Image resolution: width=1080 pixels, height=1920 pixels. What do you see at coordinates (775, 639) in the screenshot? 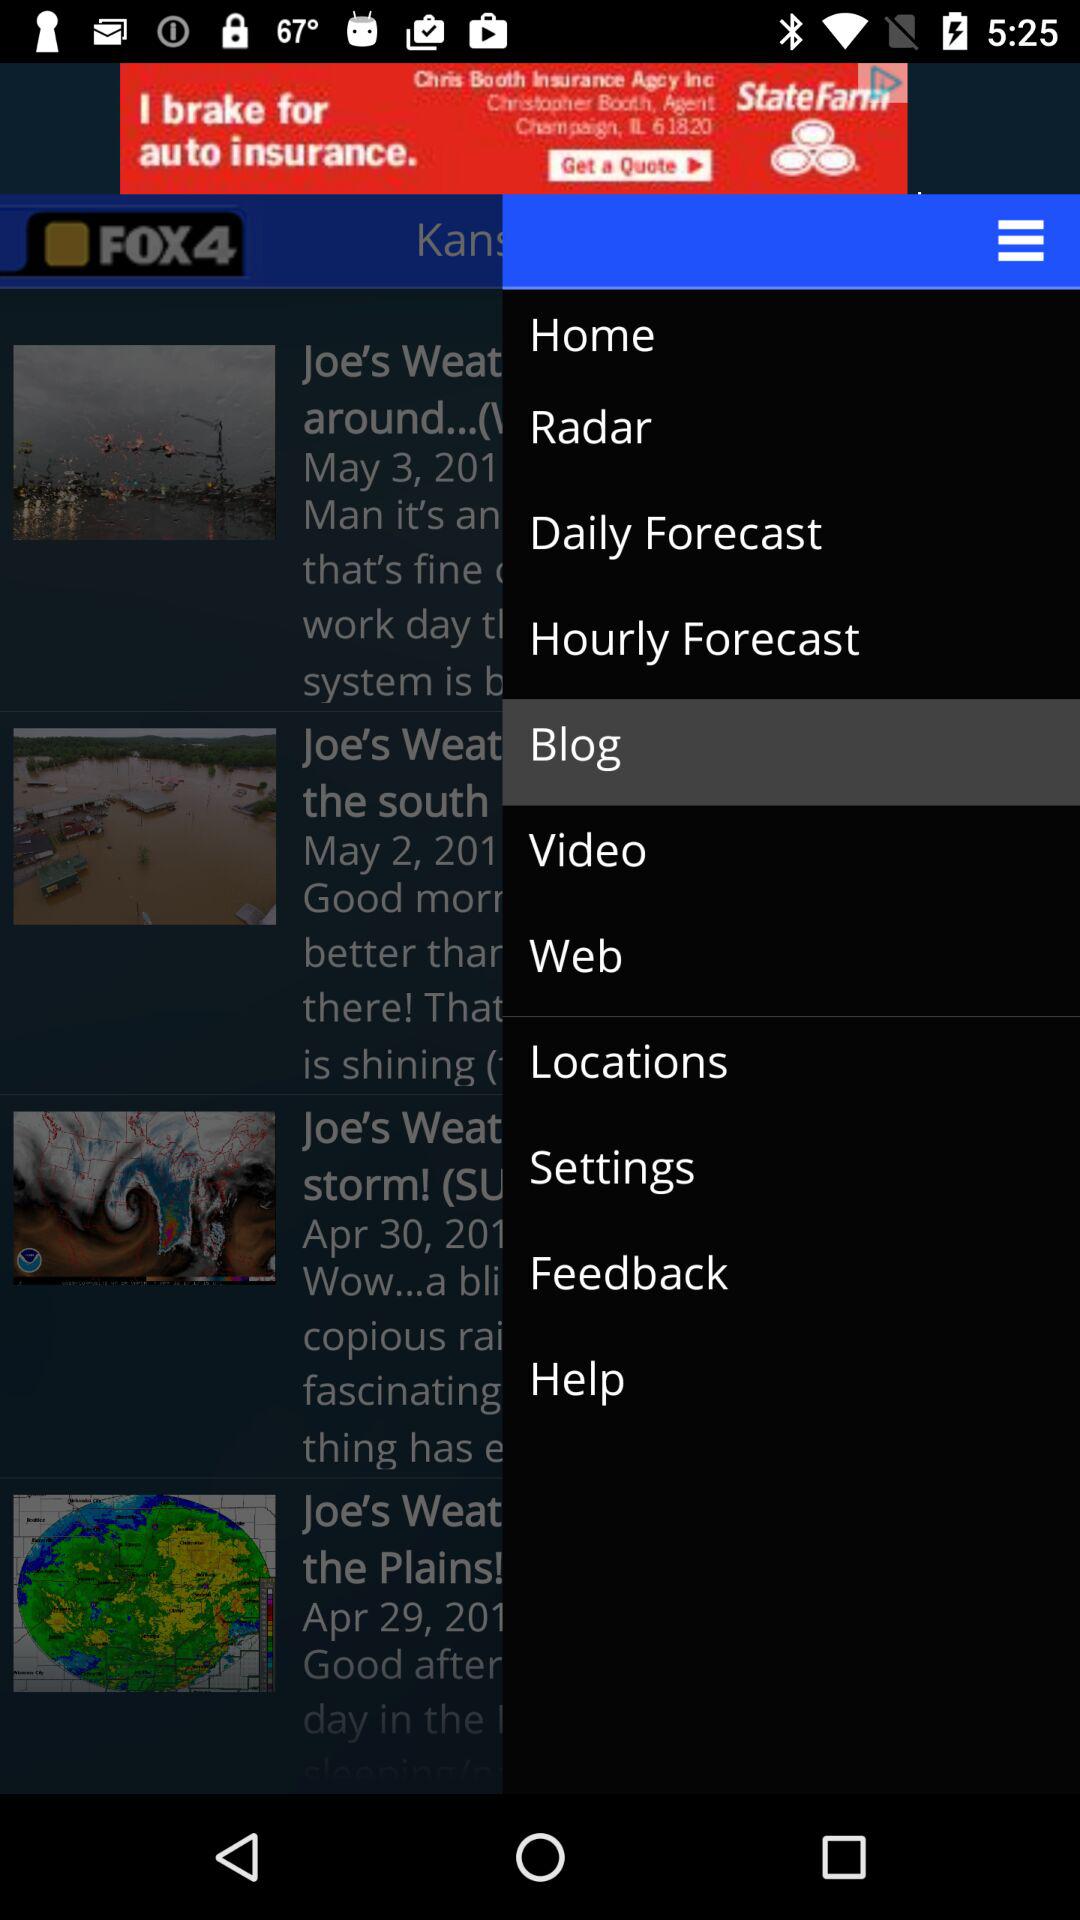
I see `scroll to the hourly forecast` at bounding box center [775, 639].